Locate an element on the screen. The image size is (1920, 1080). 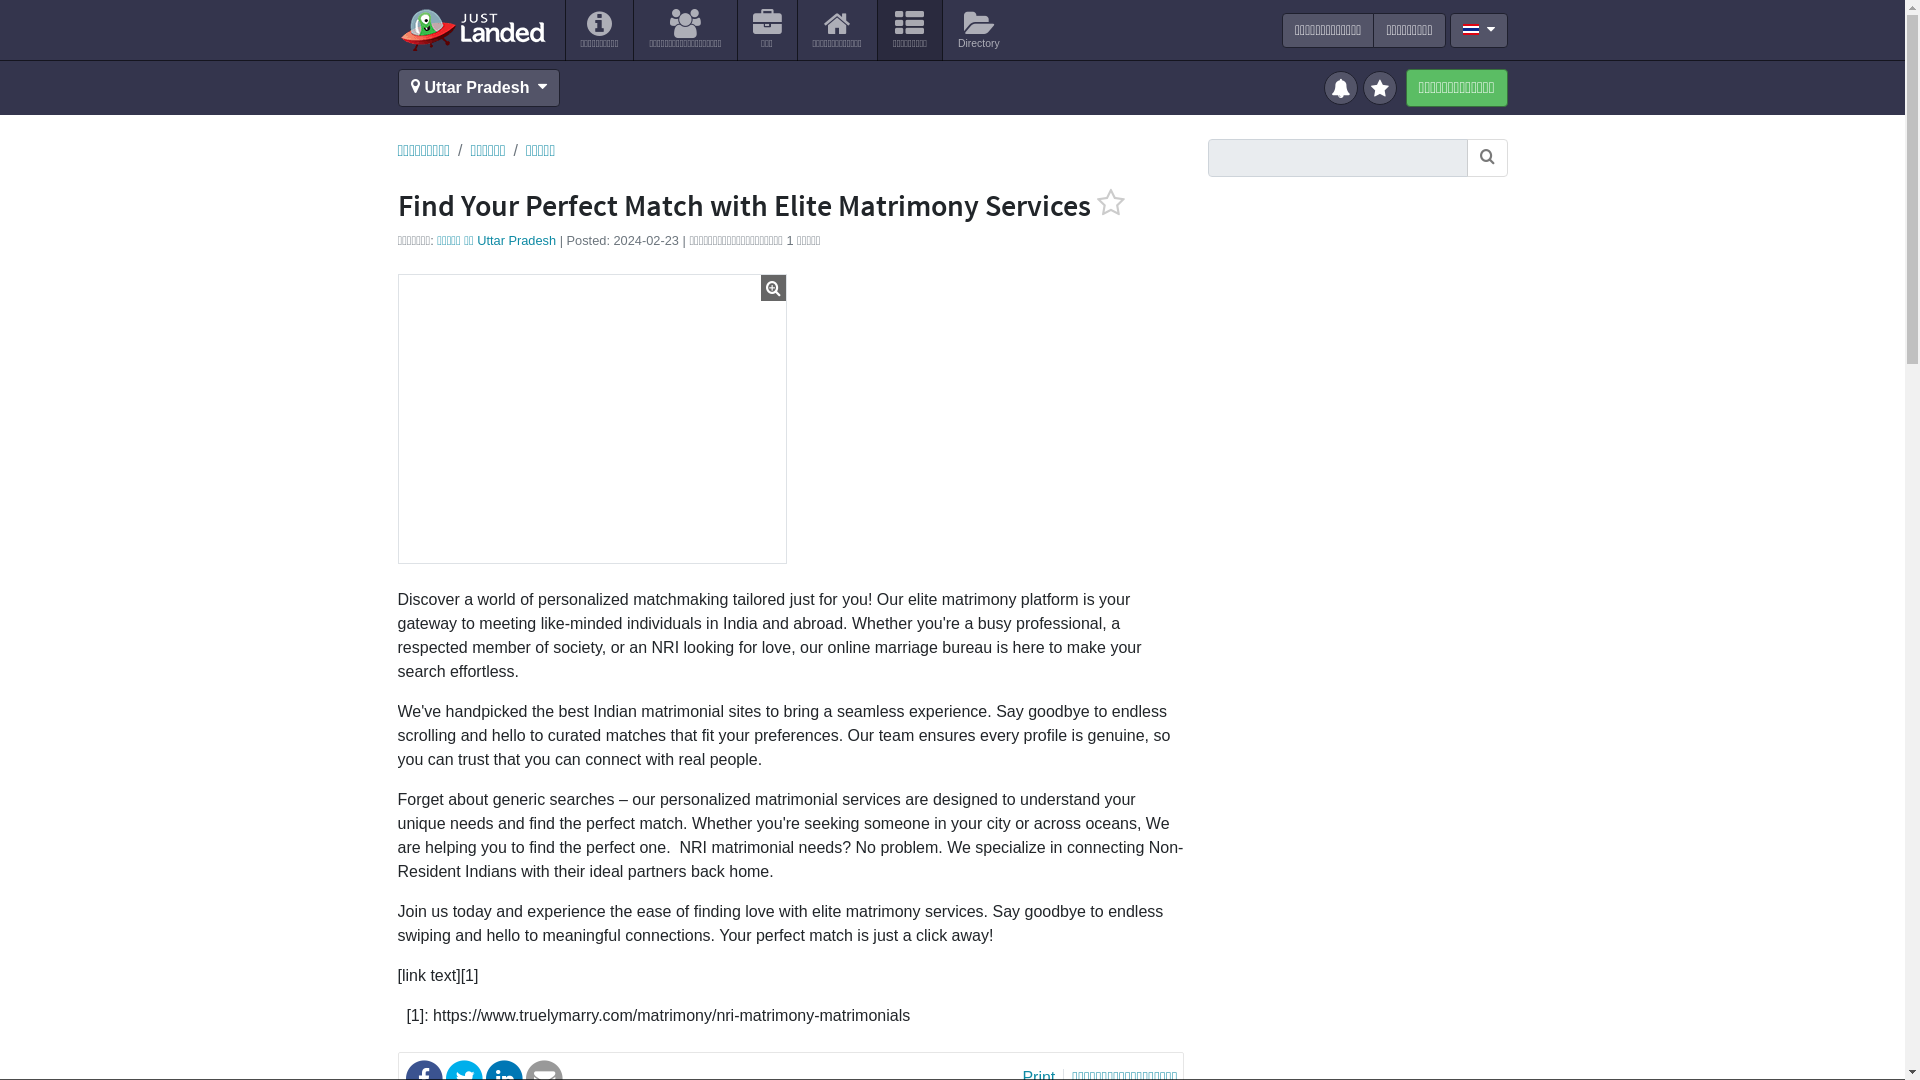
Thai is located at coordinates (1470, 28).